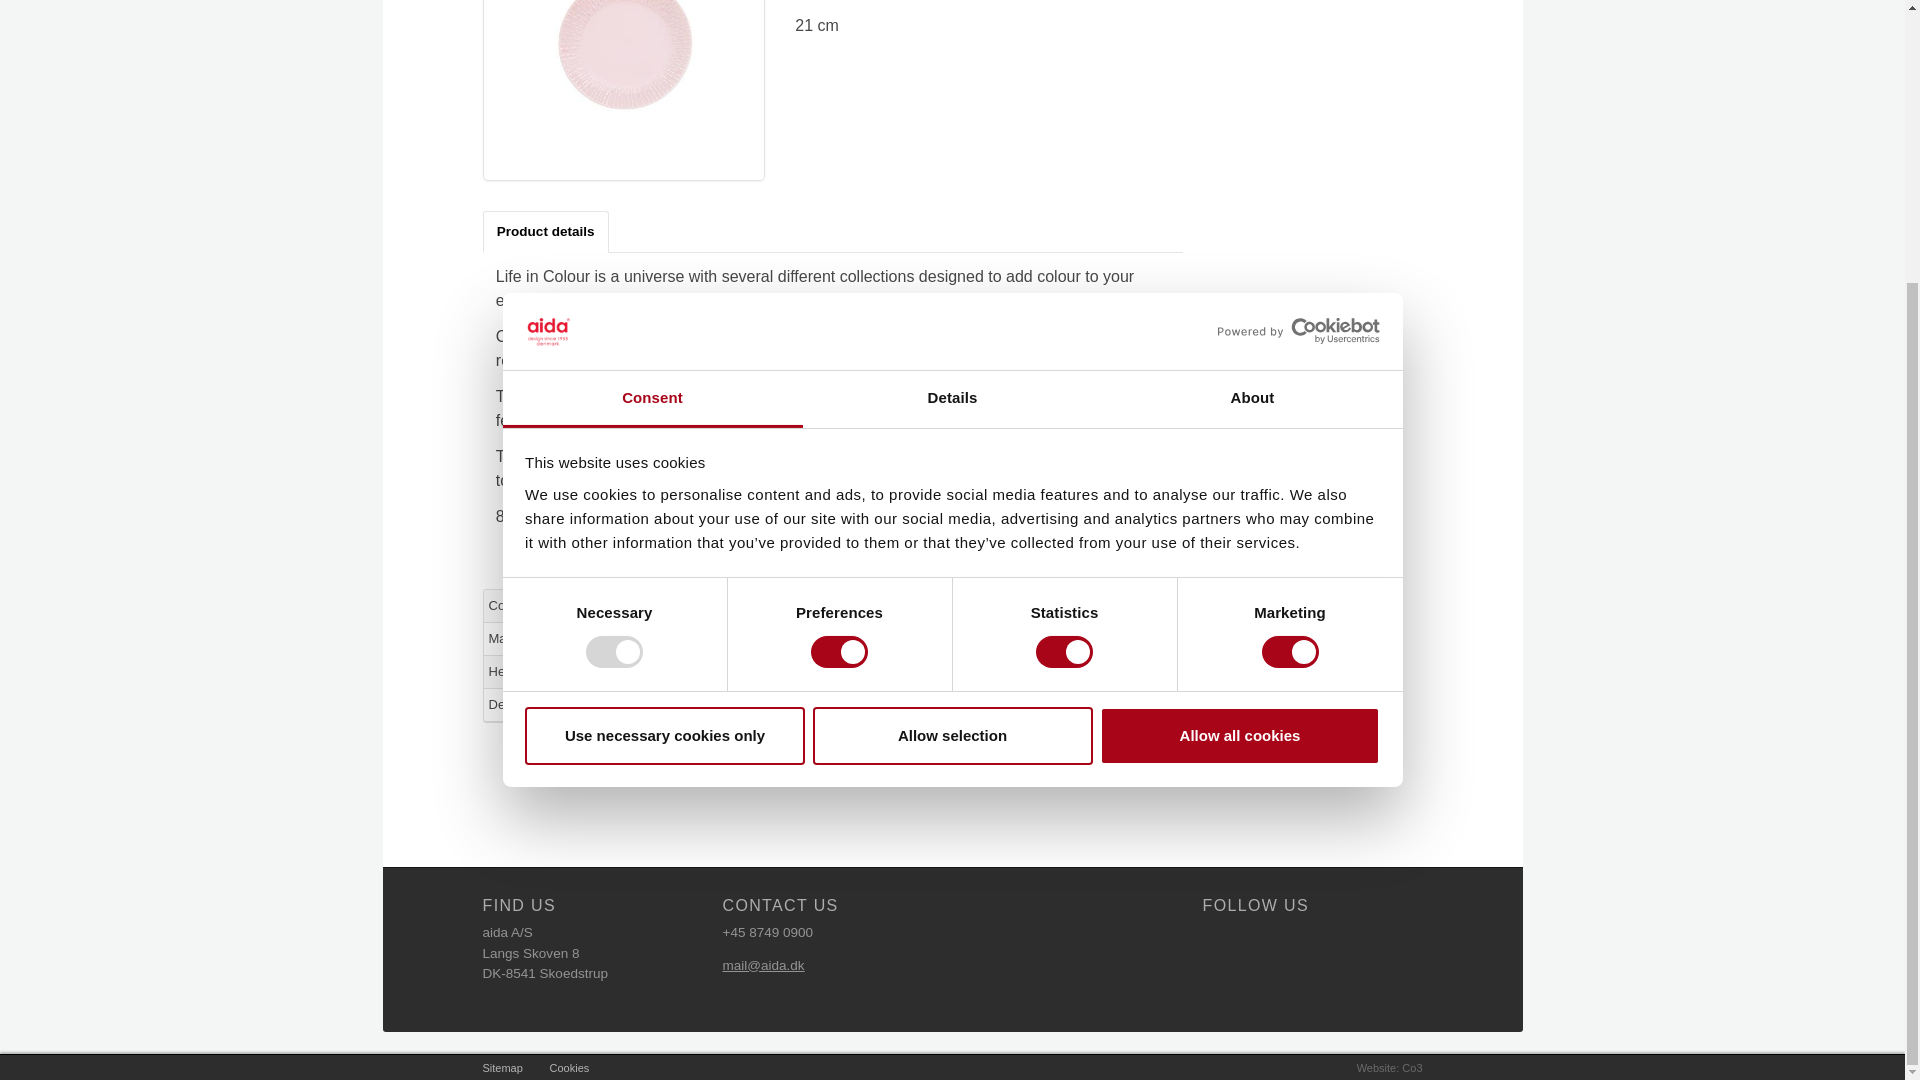 The width and height of the screenshot is (1920, 1080). I want to click on Allow selection, so click(952, 366).